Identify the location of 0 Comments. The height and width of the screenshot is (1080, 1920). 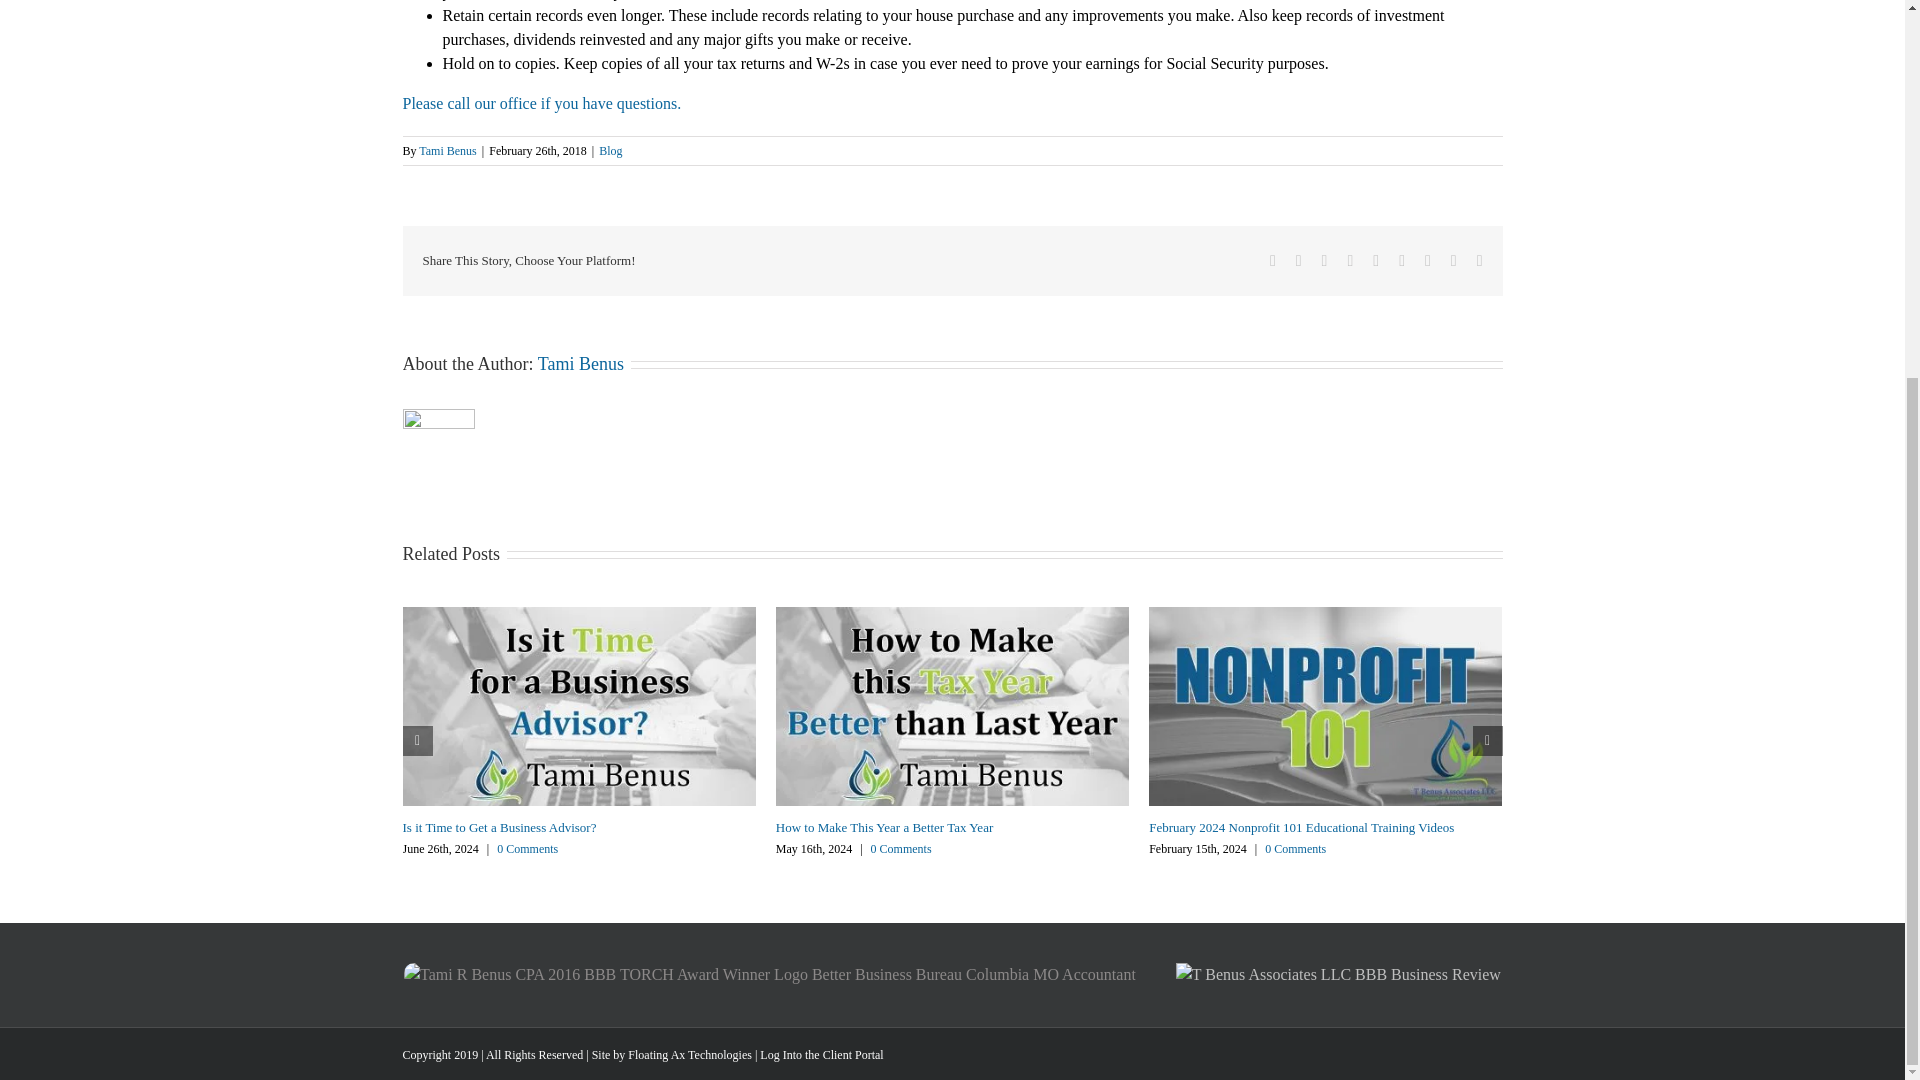
(901, 849).